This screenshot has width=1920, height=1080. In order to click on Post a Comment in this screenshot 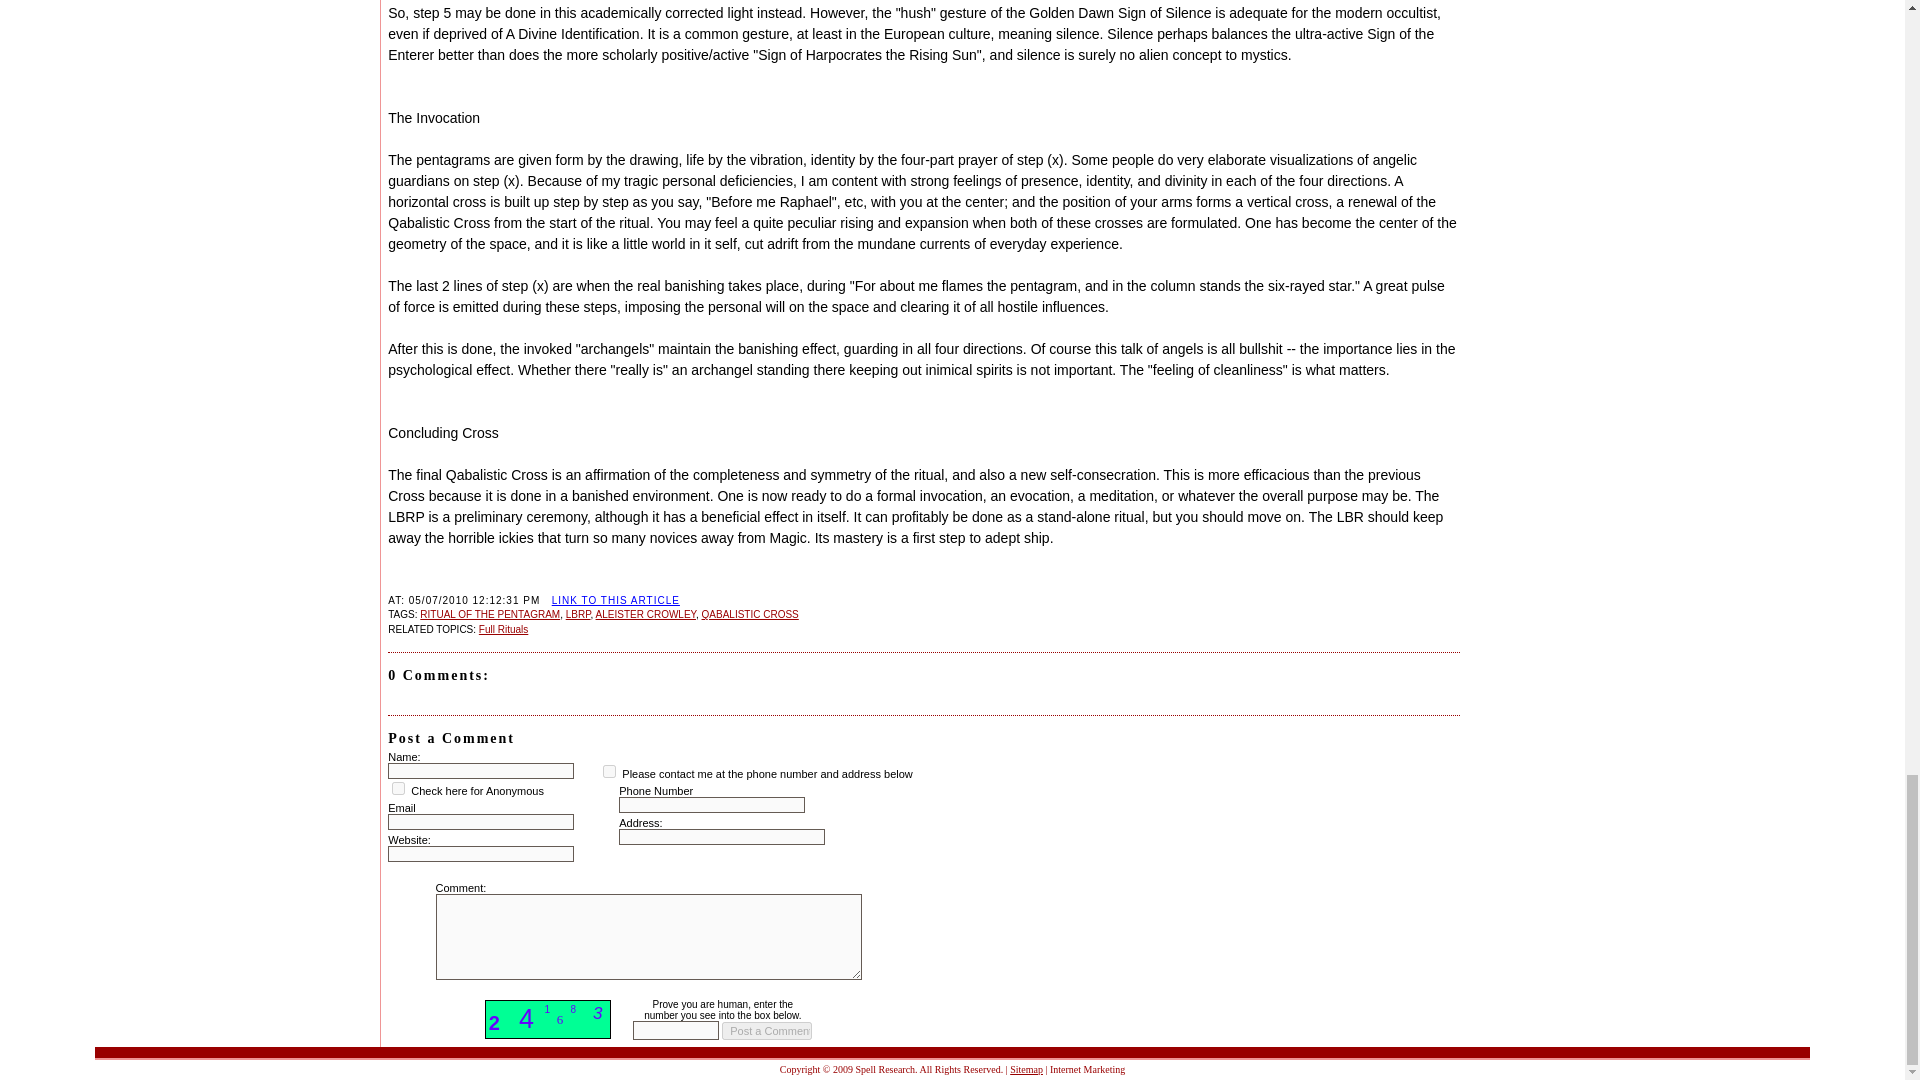, I will do `click(766, 1030)`.